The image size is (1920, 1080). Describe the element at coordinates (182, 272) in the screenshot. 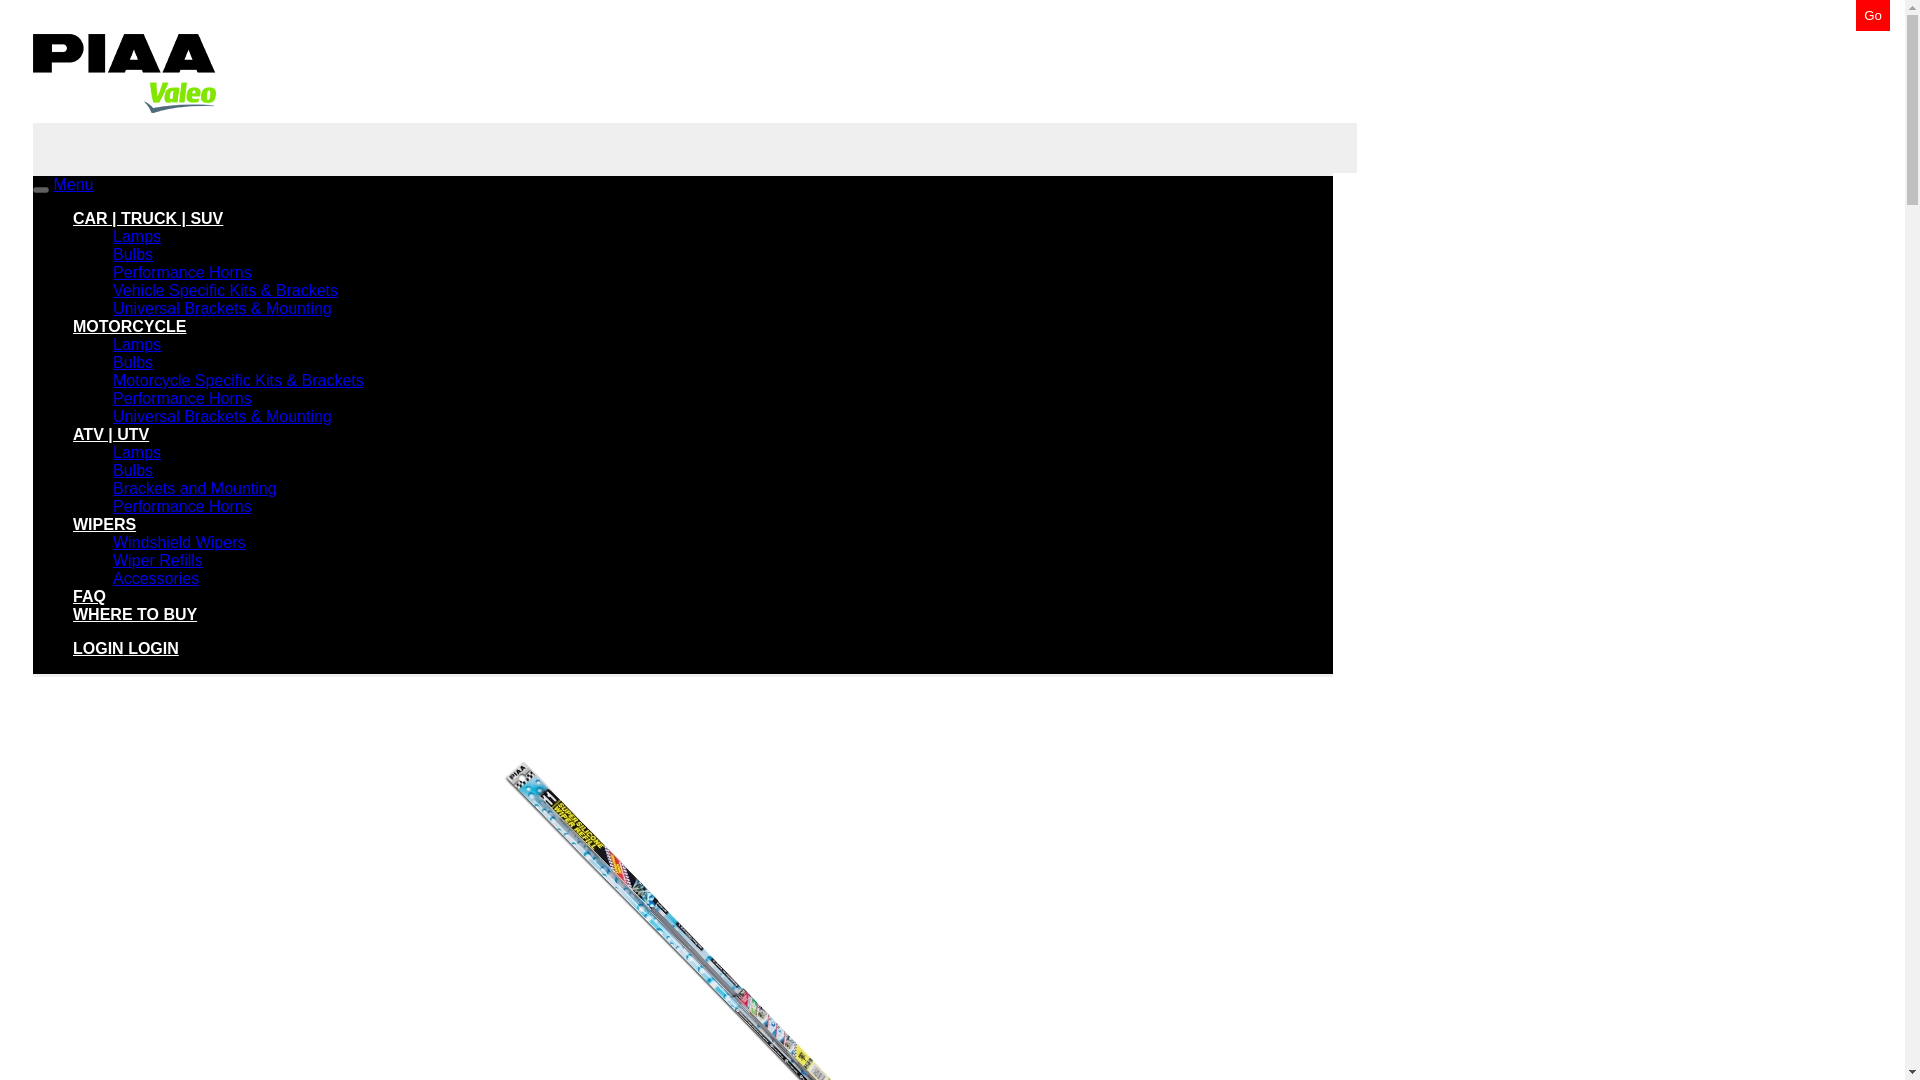

I see `Performance Horns` at that location.